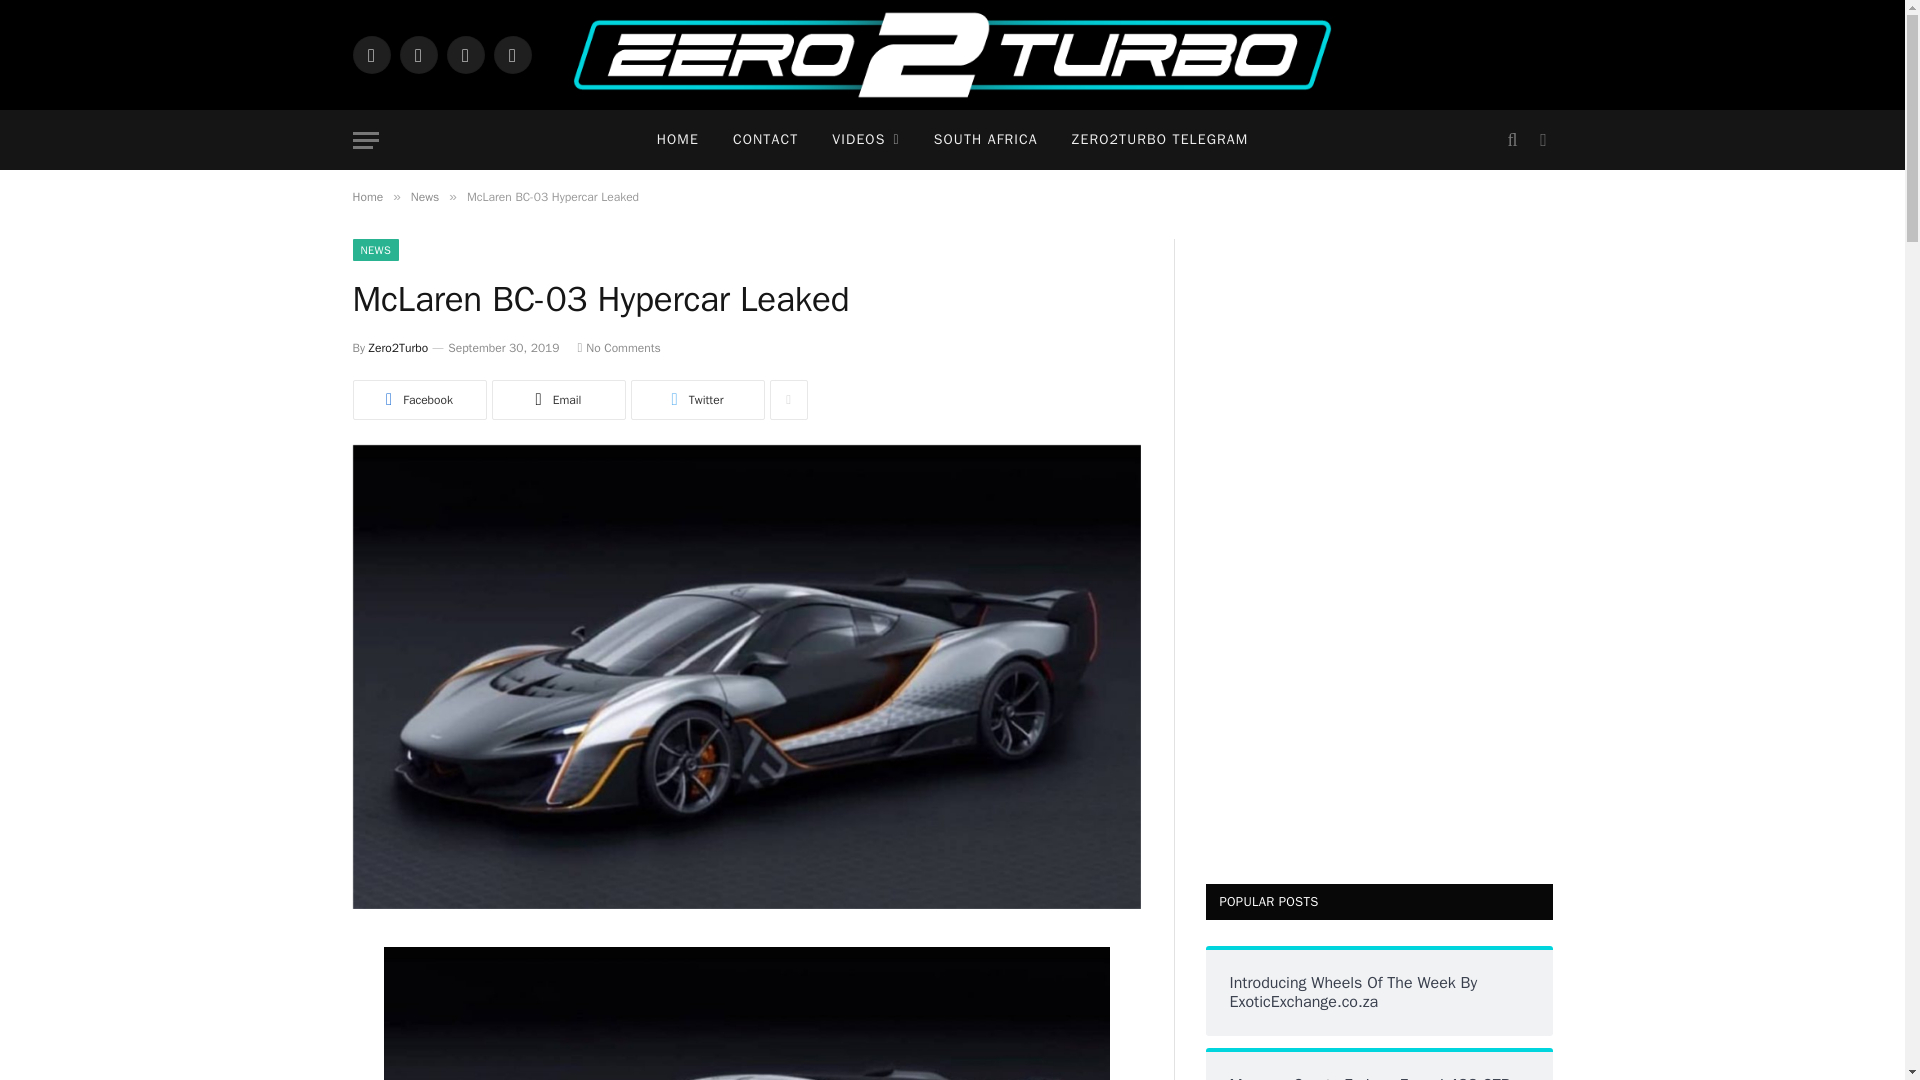  Describe the element at coordinates (398, 348) in the screenshot. I see `Zero2Turbo` at that location.